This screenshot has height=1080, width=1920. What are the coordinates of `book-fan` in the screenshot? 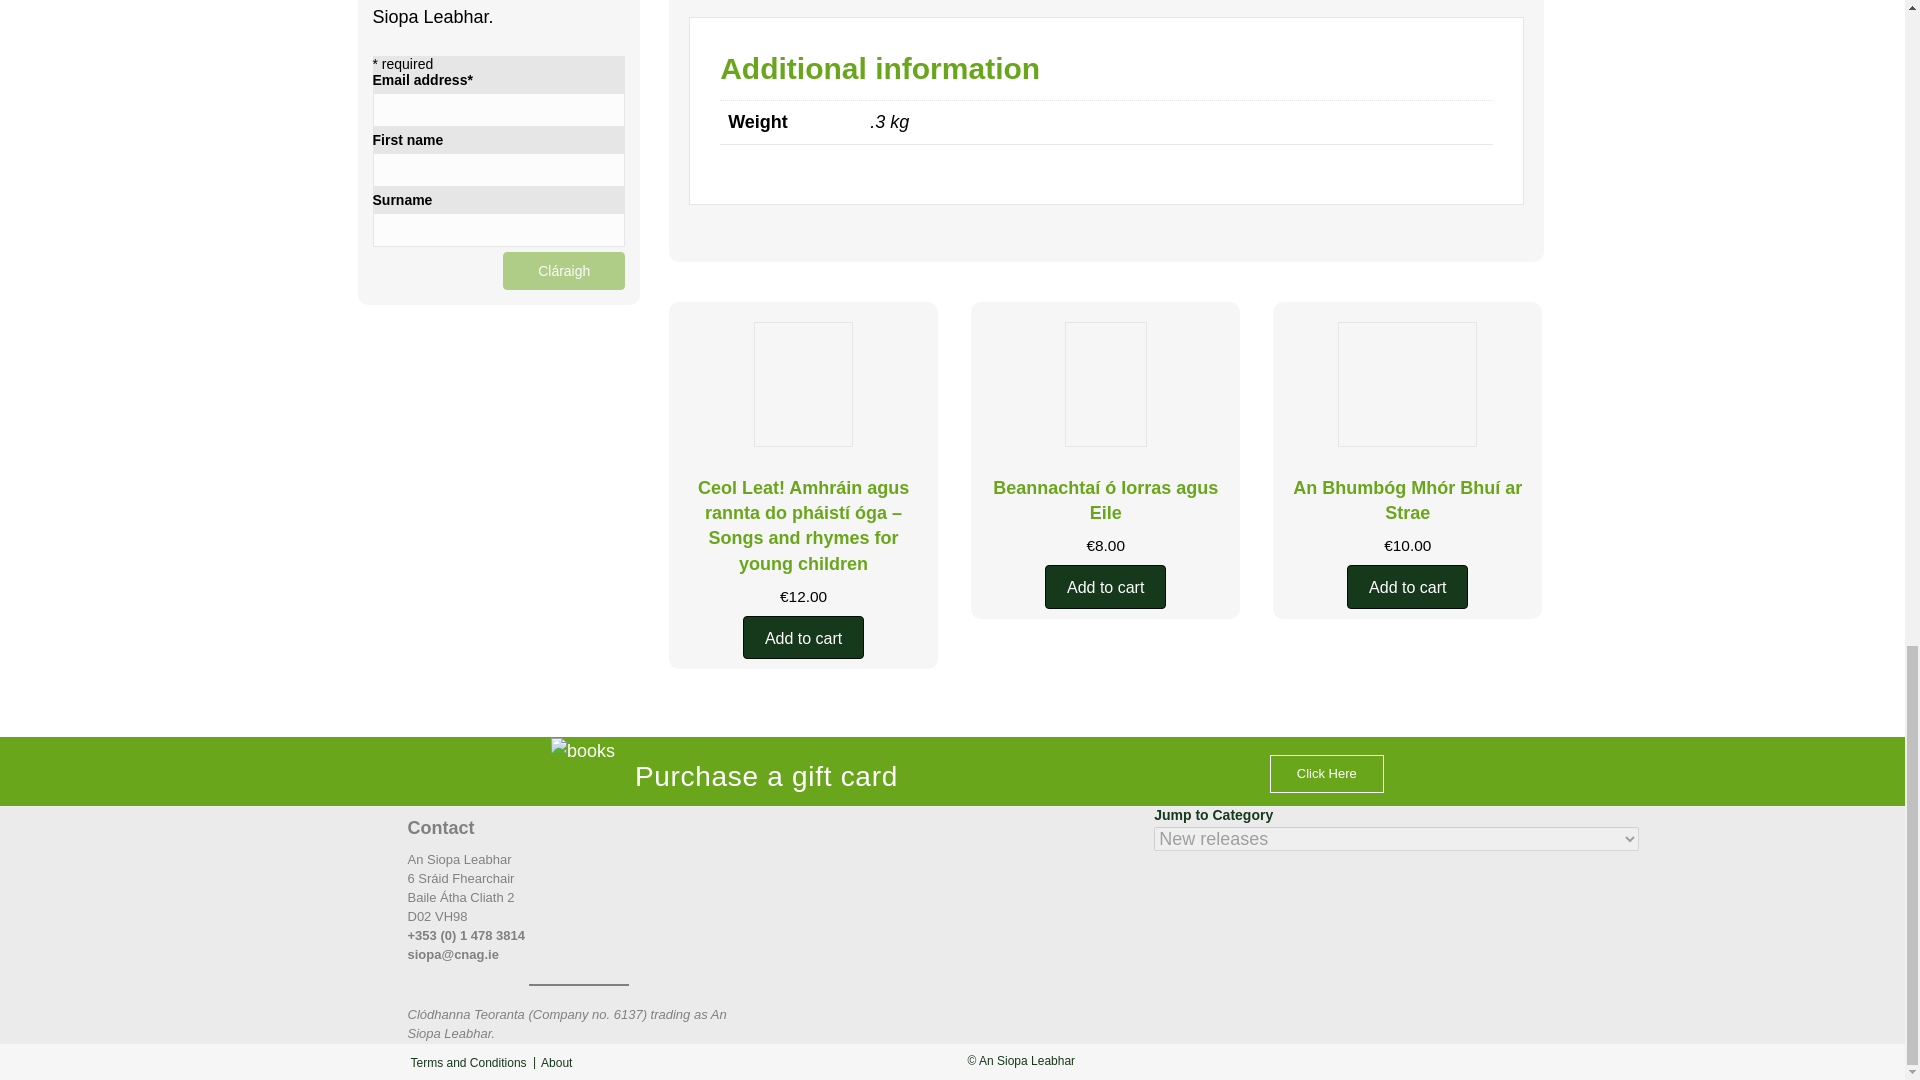 It's located at (582, 750).